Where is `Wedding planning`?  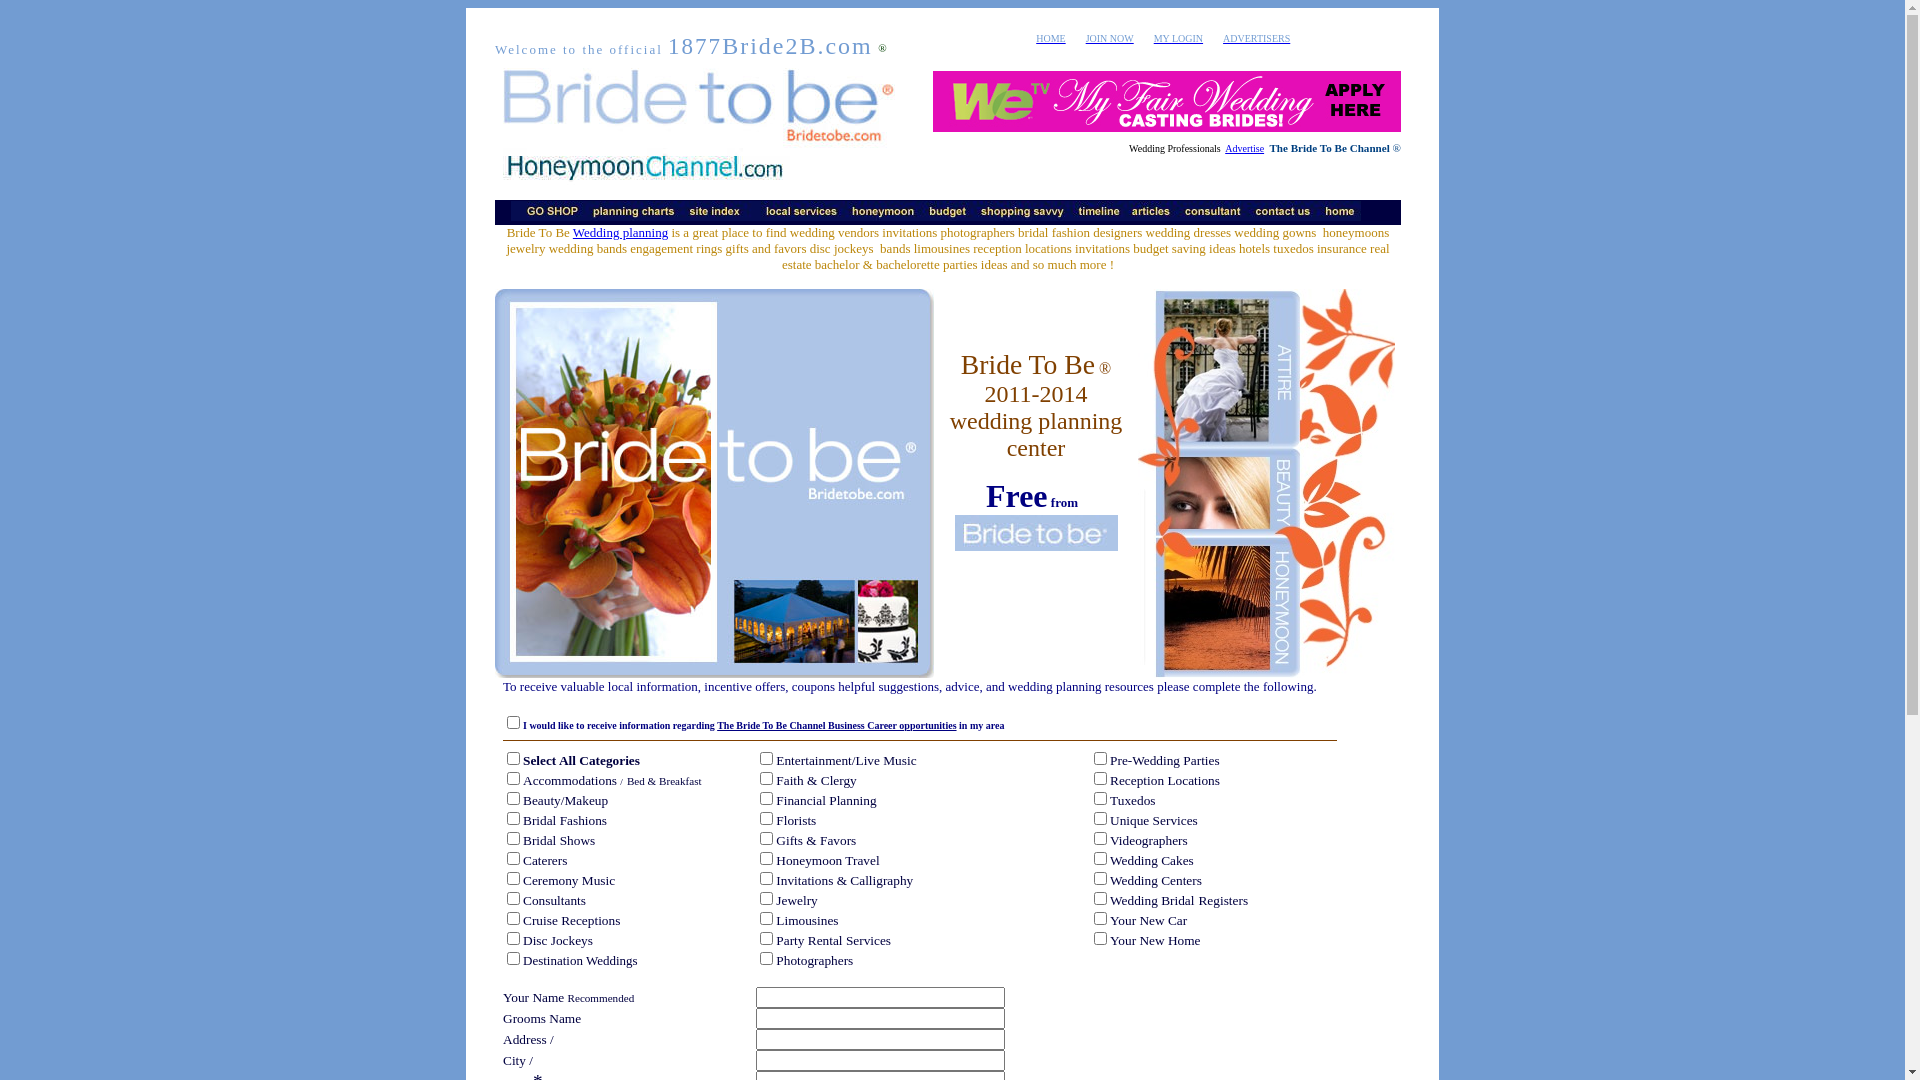
Wedding planning is located at coordinates (620, 232).